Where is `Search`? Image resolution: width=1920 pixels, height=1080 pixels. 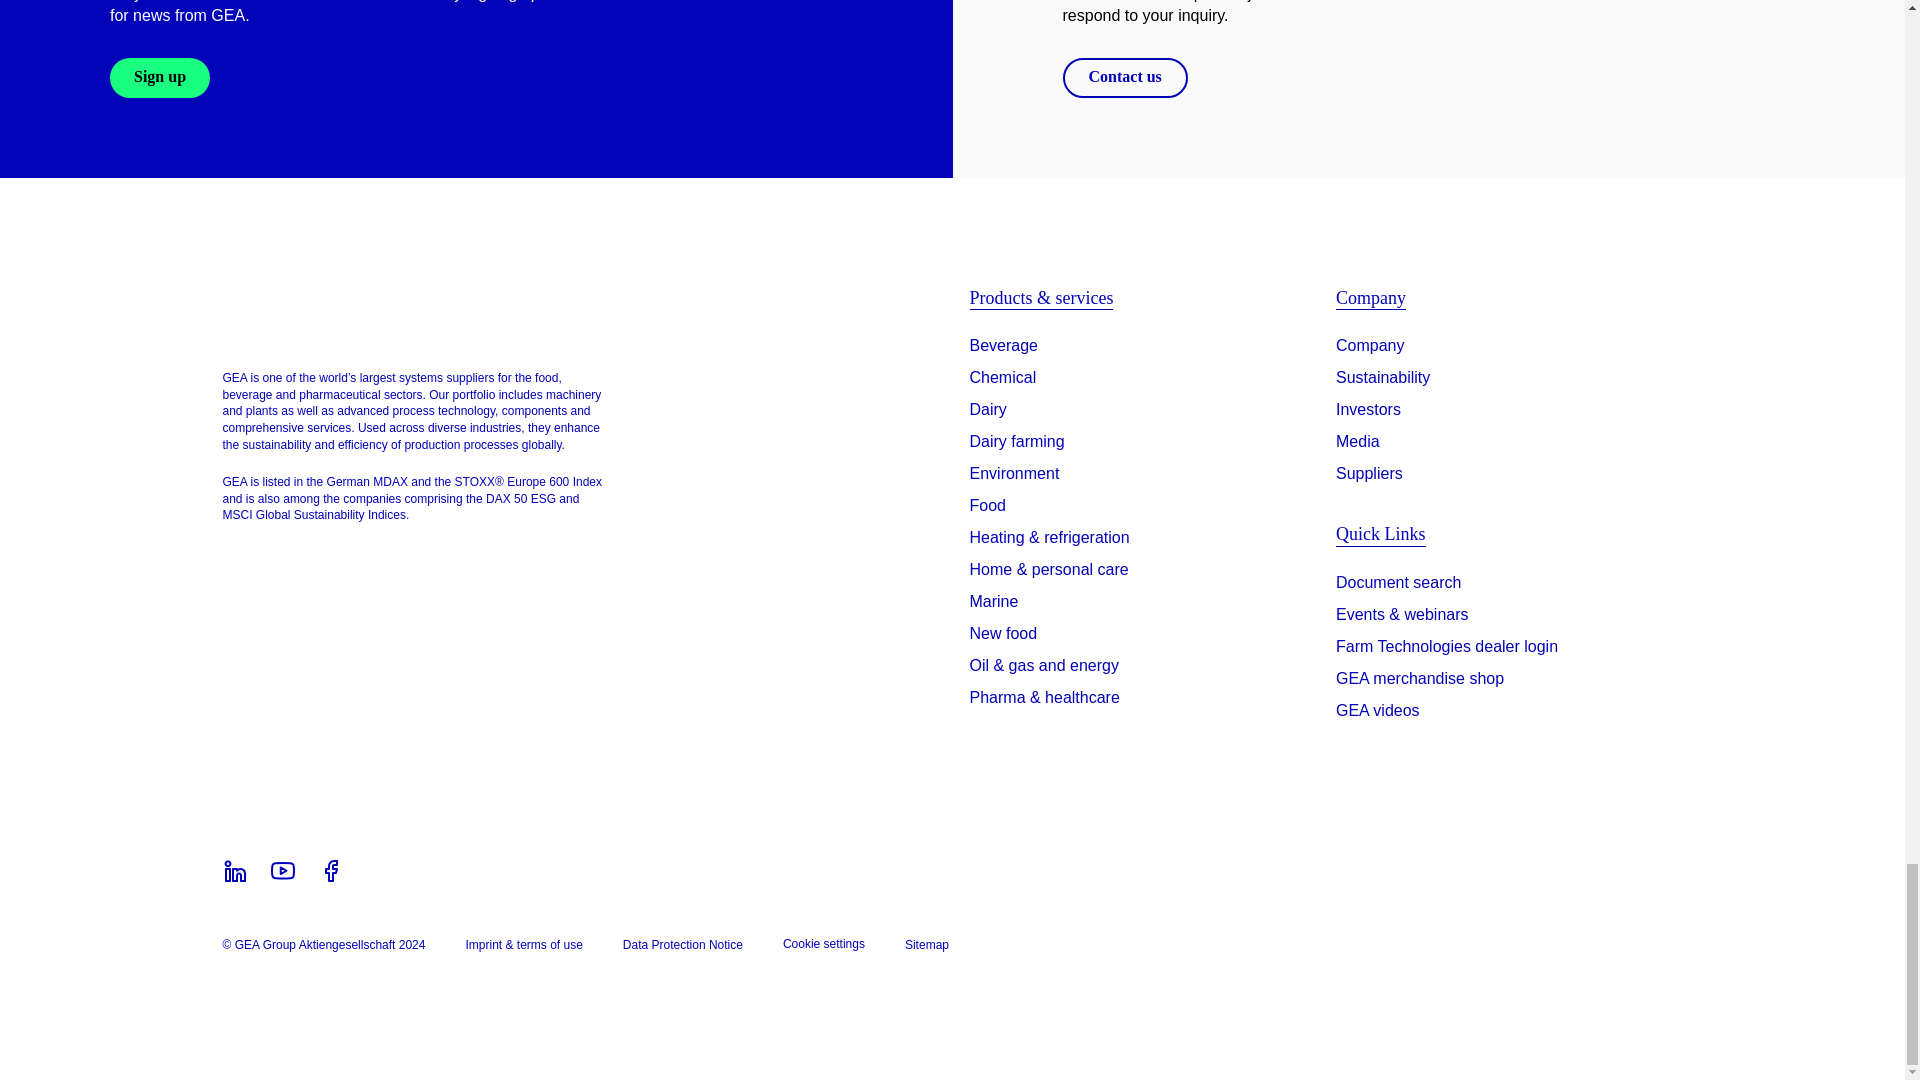 Search is located at coordinates (1398, 586).